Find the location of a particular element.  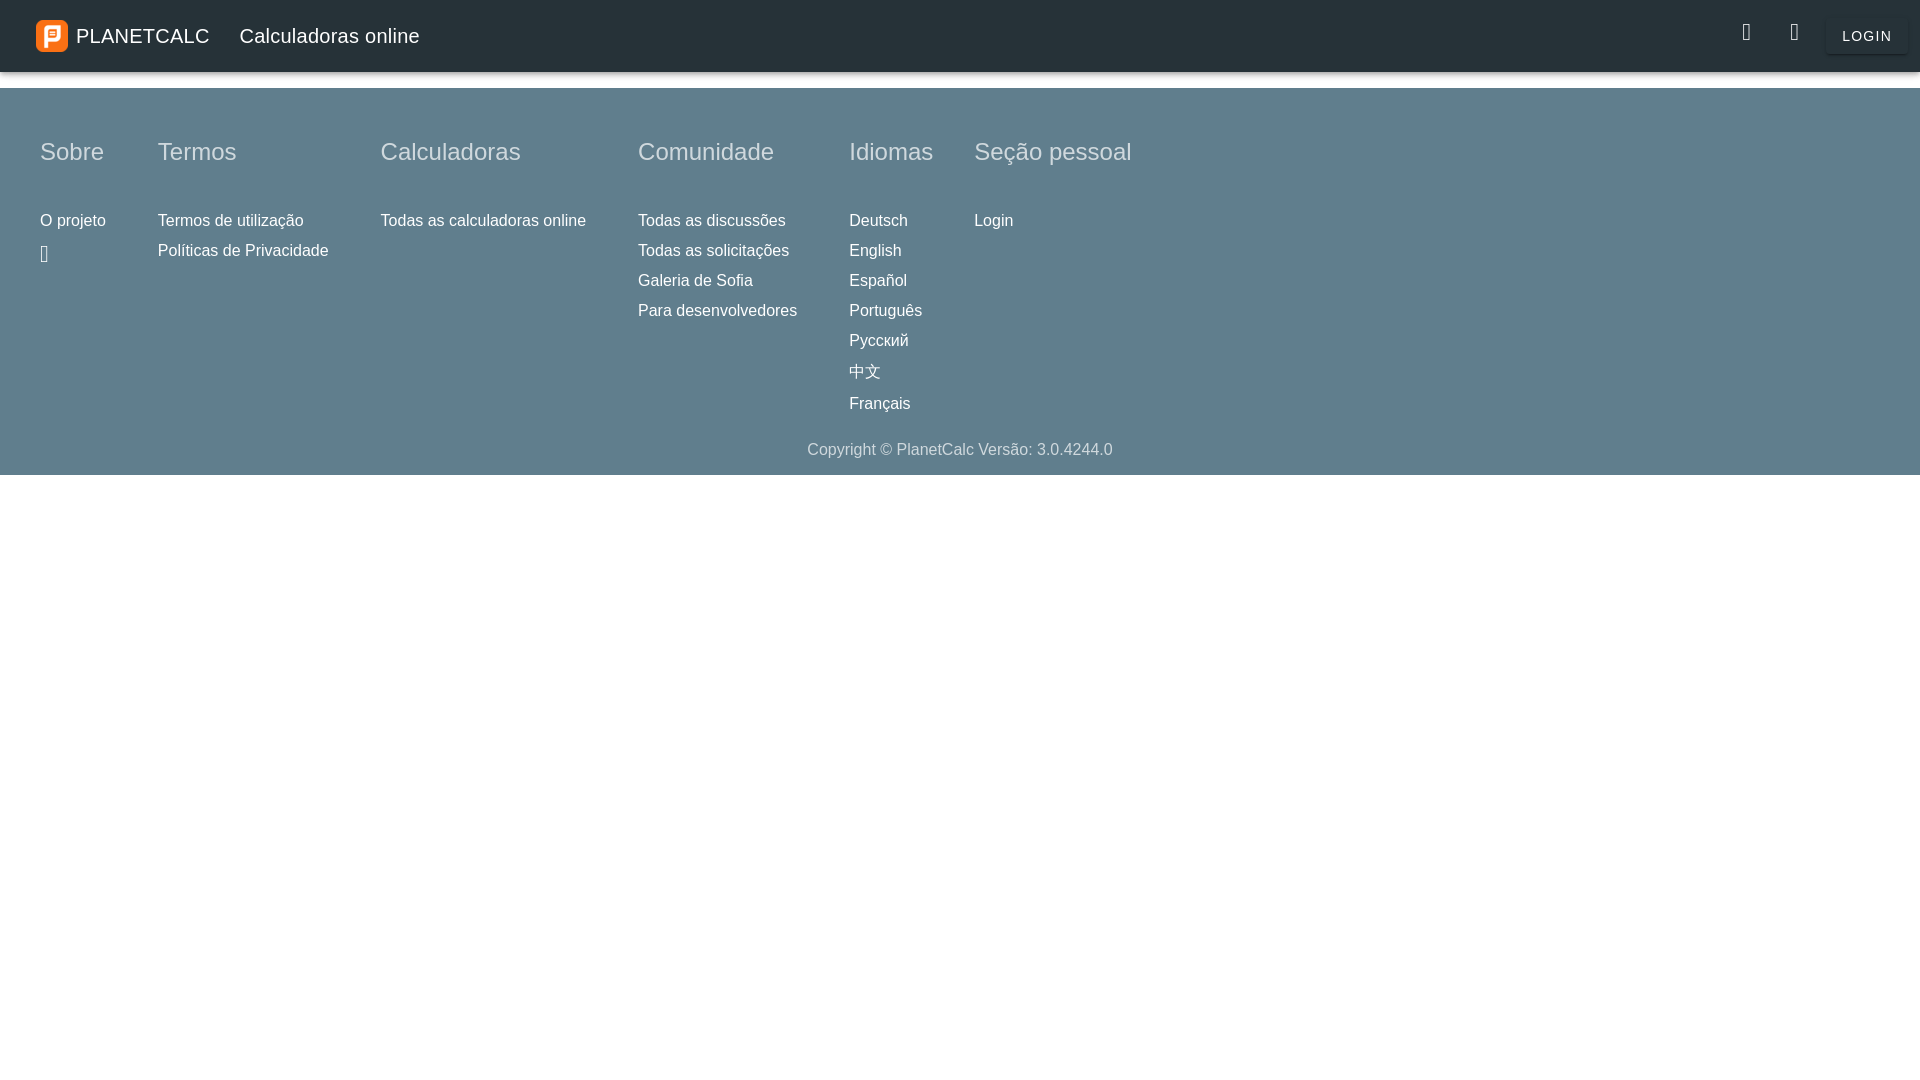

Para desenvolvedores is located at coordinates (722, 310).